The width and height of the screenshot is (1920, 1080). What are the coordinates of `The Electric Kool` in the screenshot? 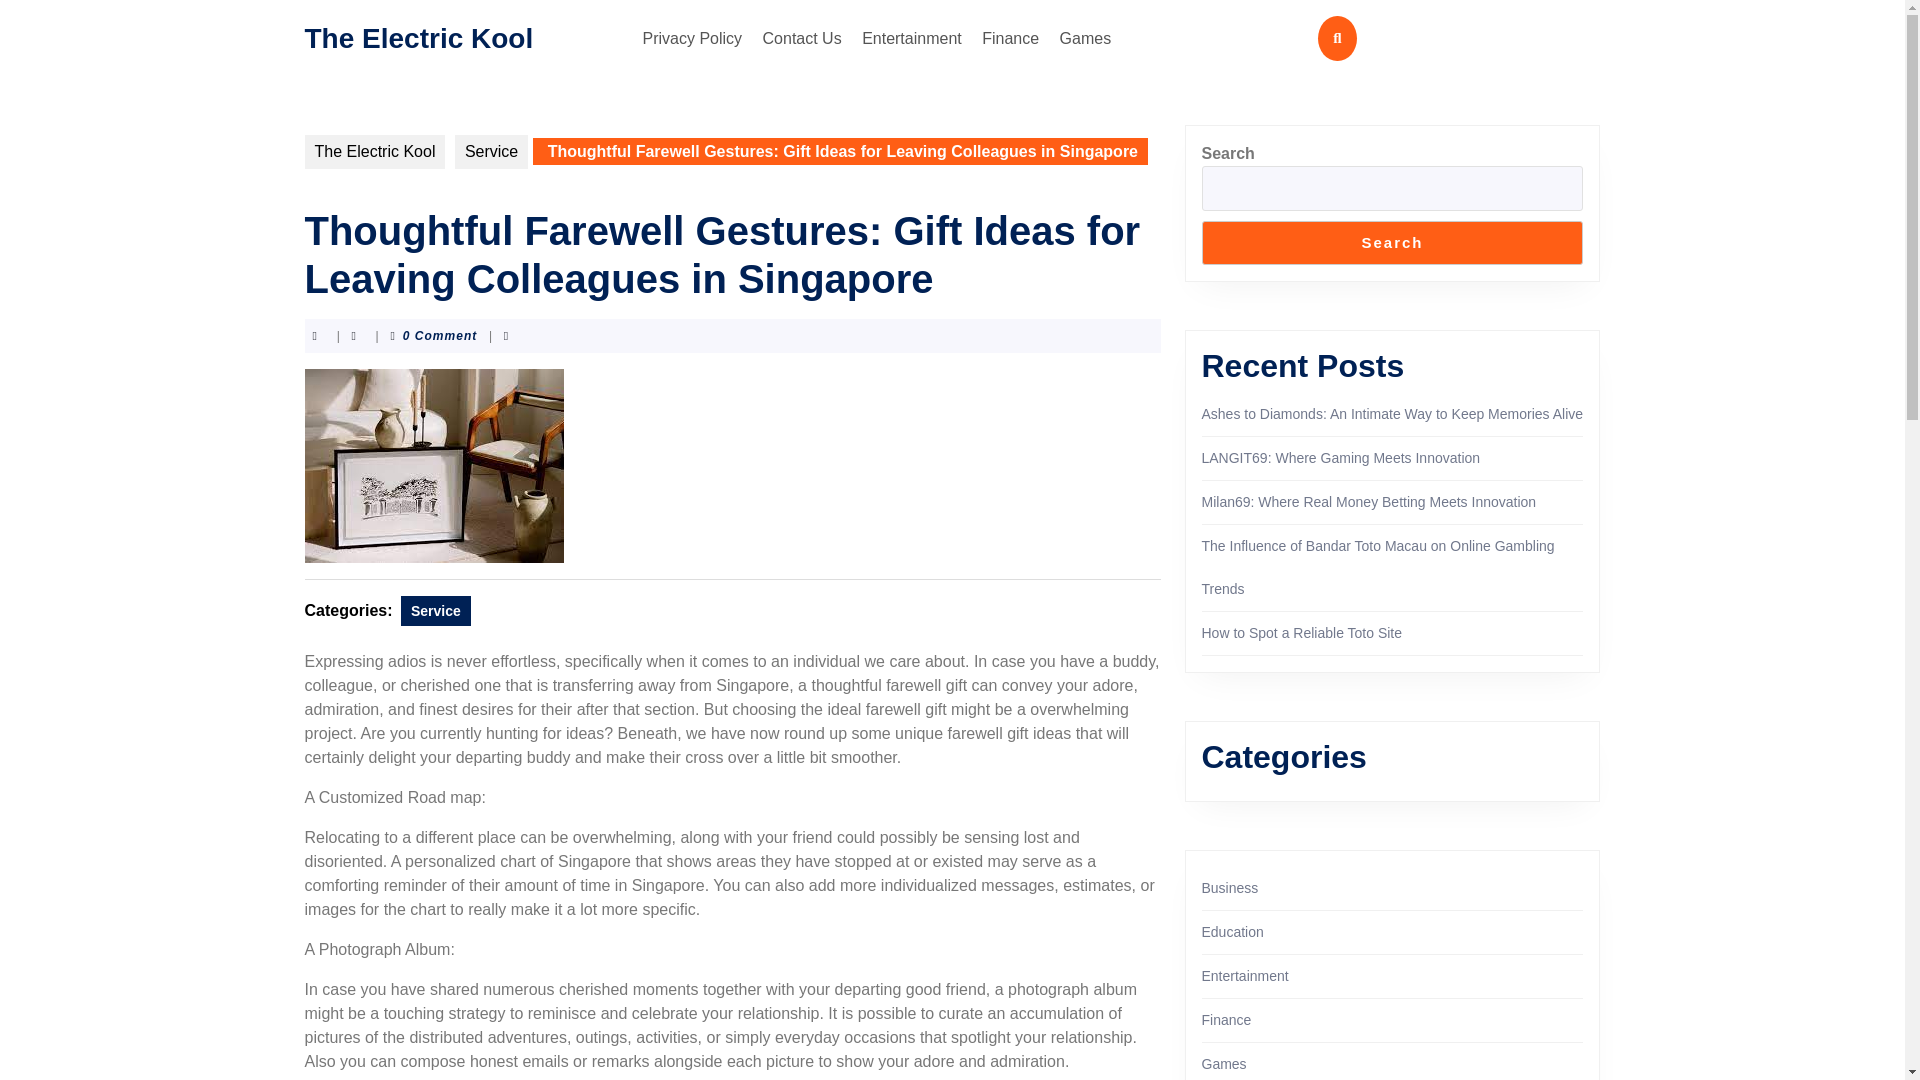 It's located at (418, 36).